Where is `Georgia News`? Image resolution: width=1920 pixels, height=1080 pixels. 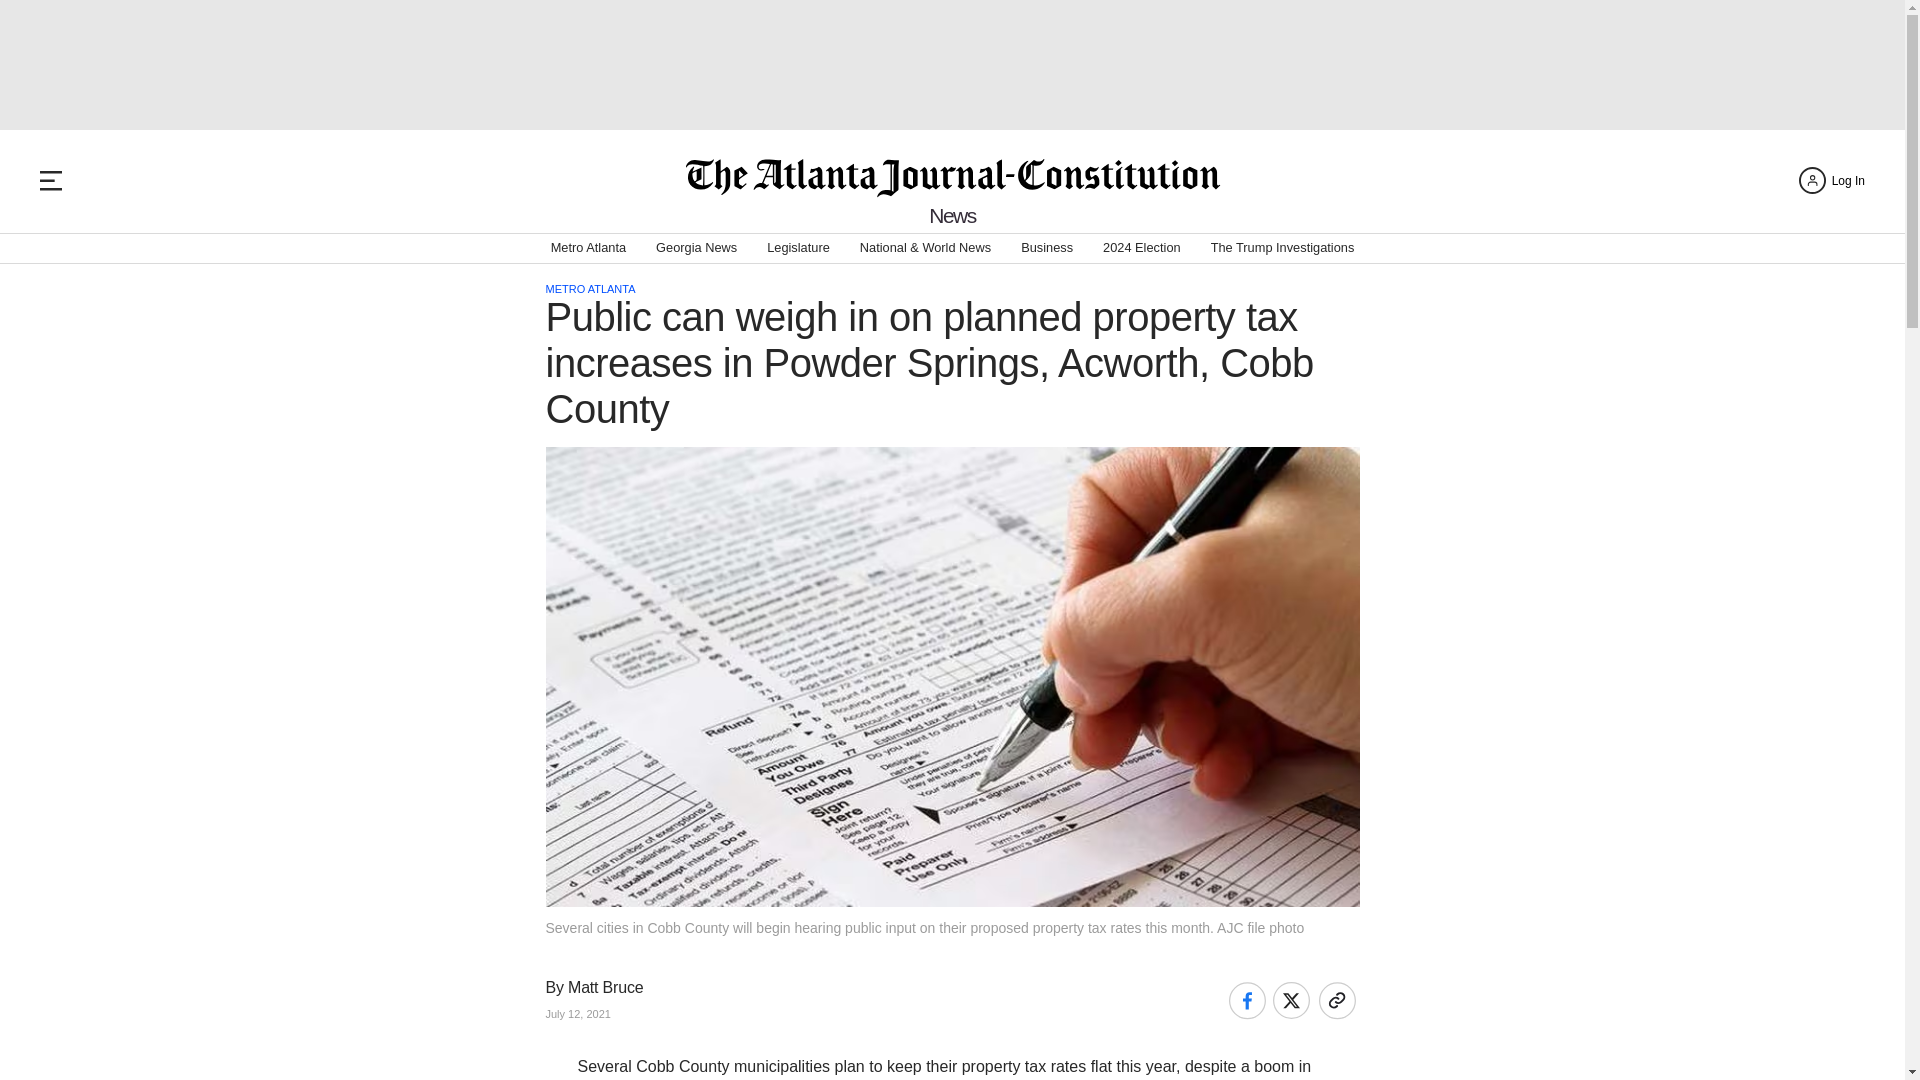
Georgia News is located at coordinates (696, 248).